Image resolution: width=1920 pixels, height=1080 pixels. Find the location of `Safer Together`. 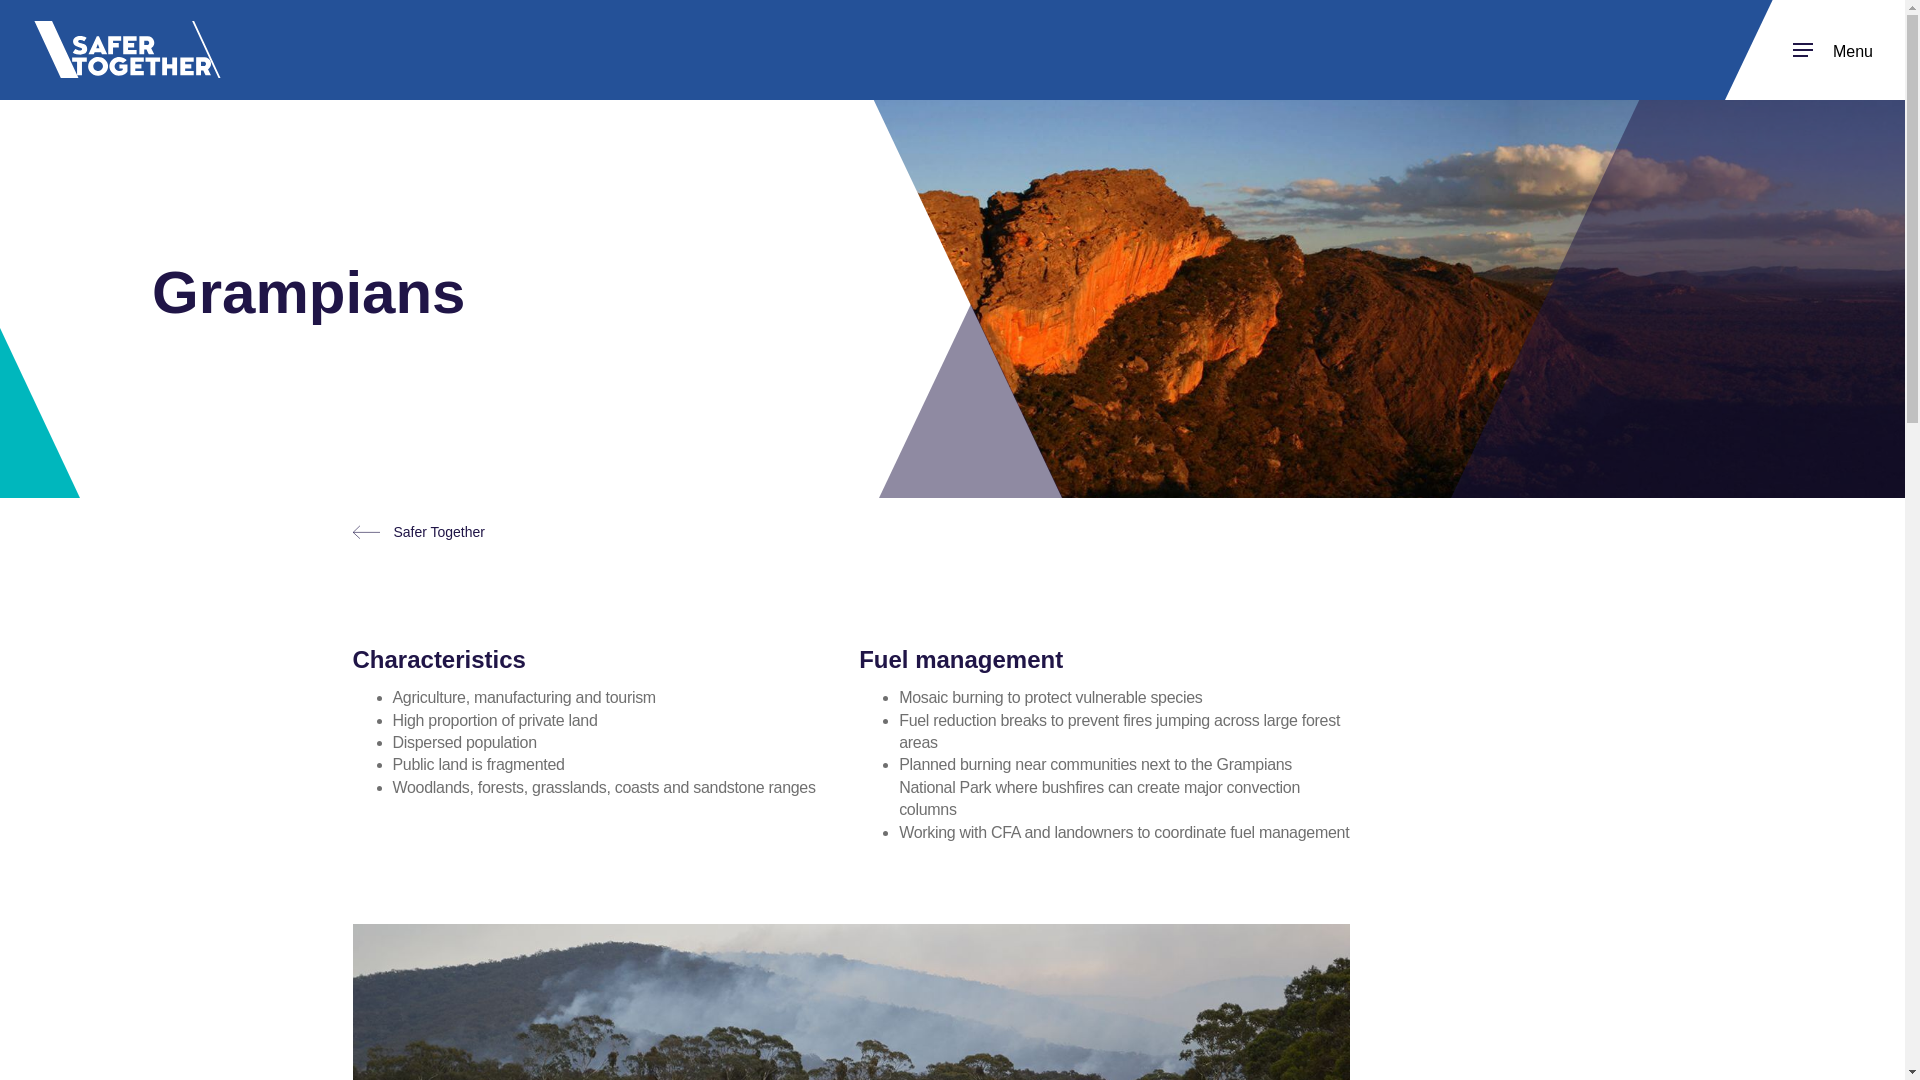

Safer Together is located at coordinates (127, 48).